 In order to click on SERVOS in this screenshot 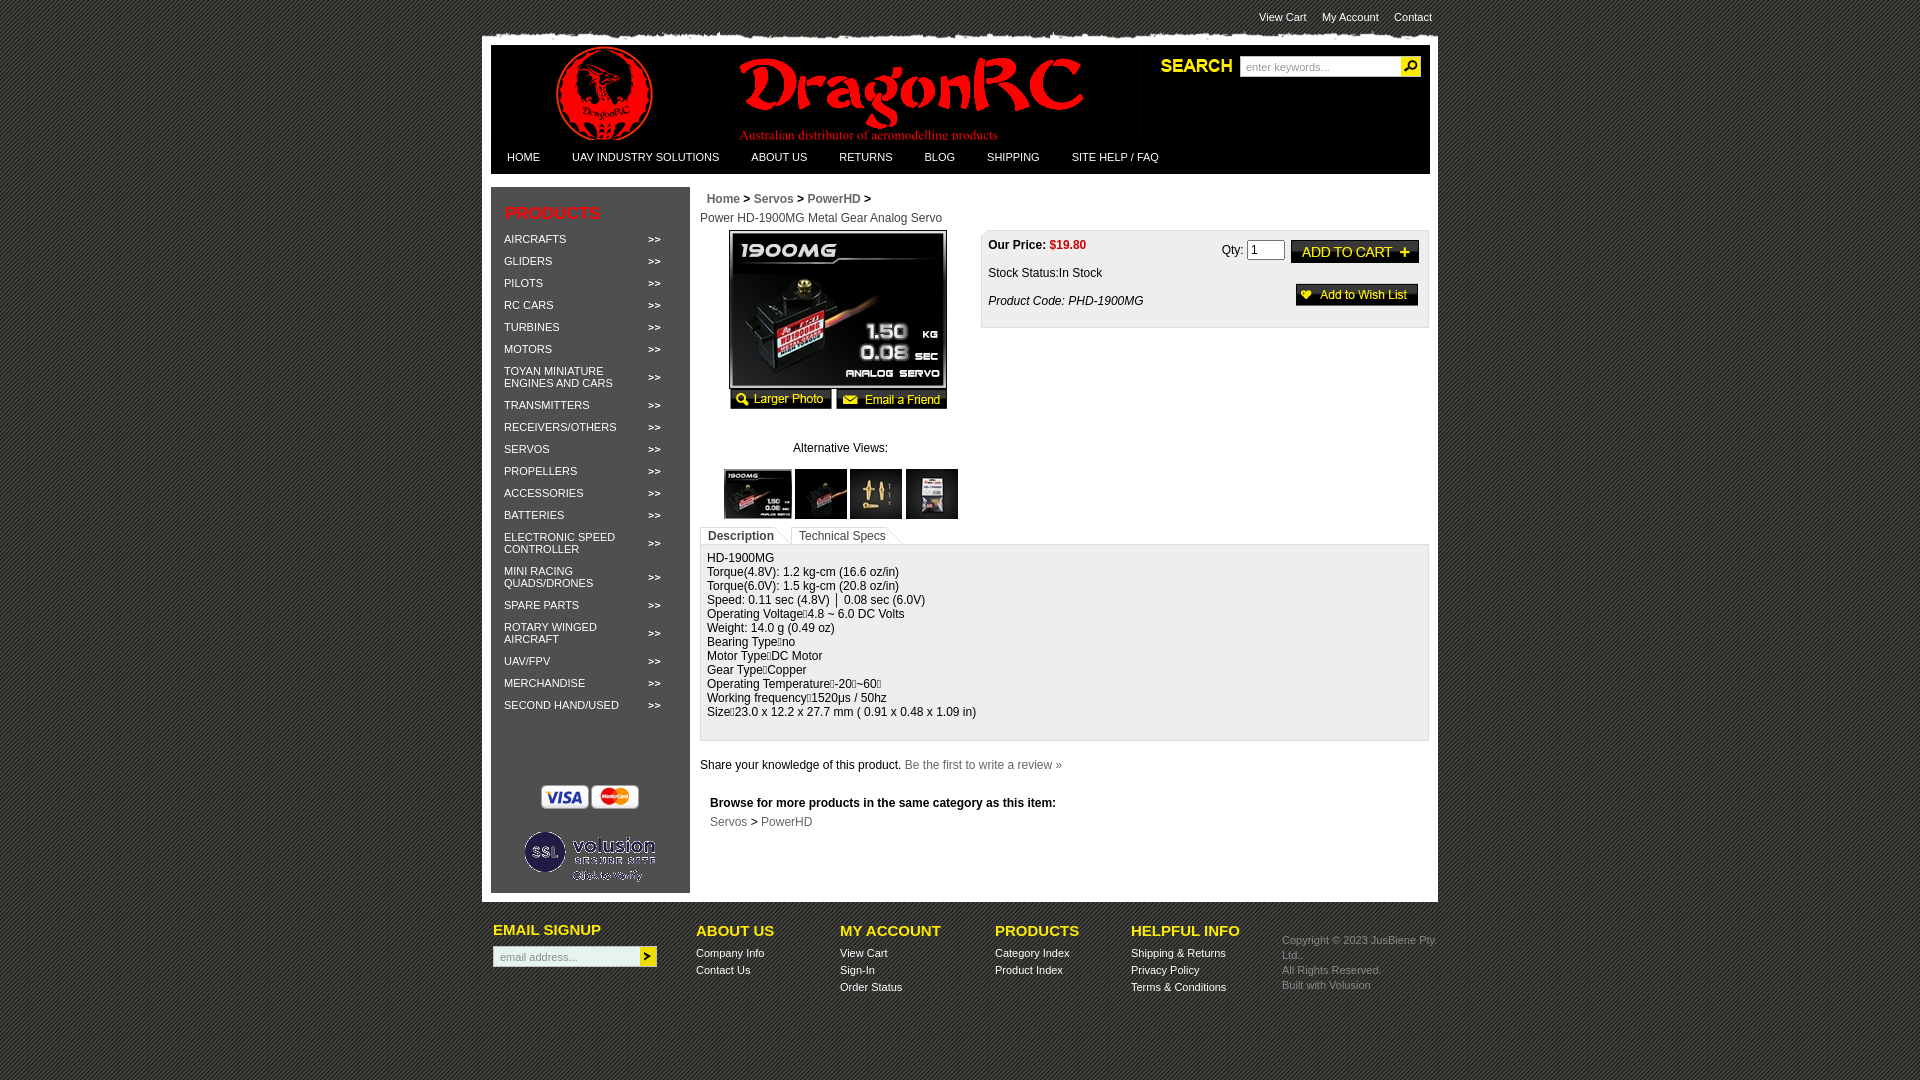, I will do `click(590, 449)`.